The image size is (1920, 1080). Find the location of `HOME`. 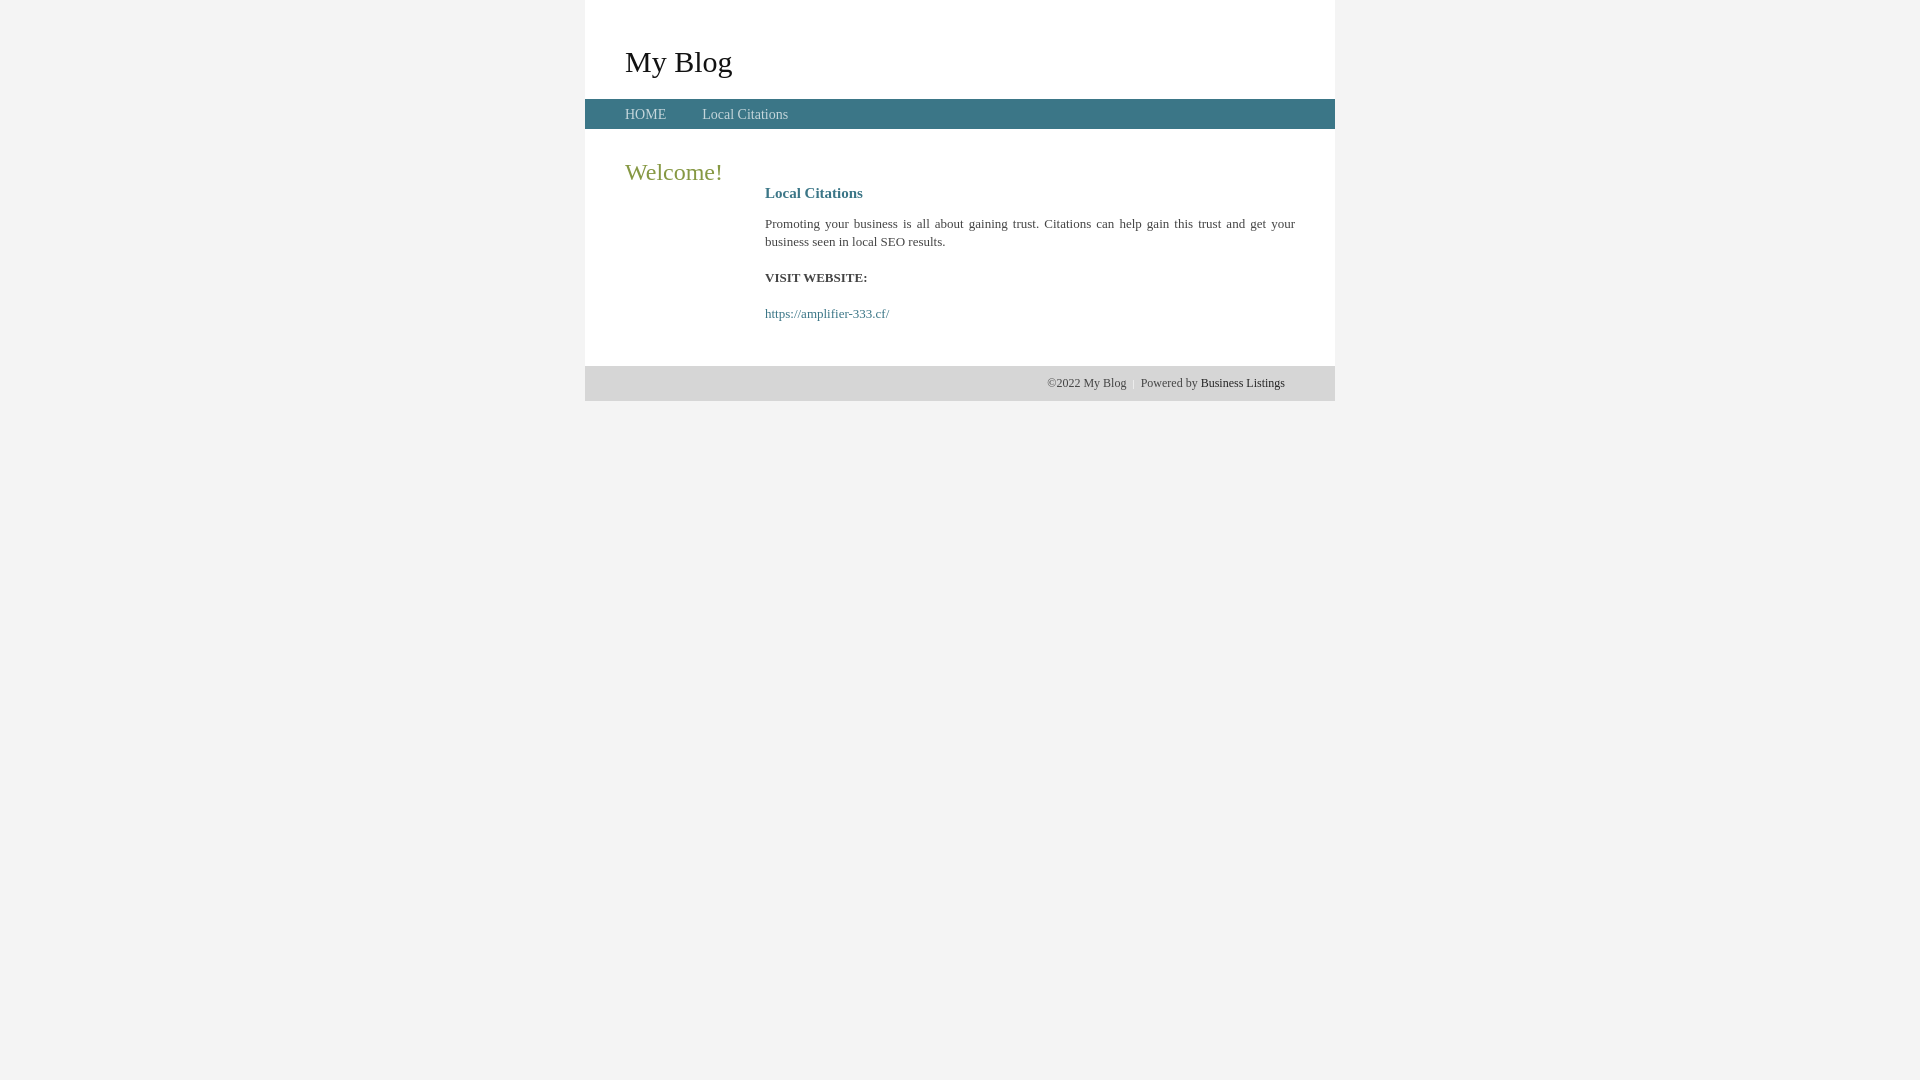

HOME is located at coordinates (646, 114).